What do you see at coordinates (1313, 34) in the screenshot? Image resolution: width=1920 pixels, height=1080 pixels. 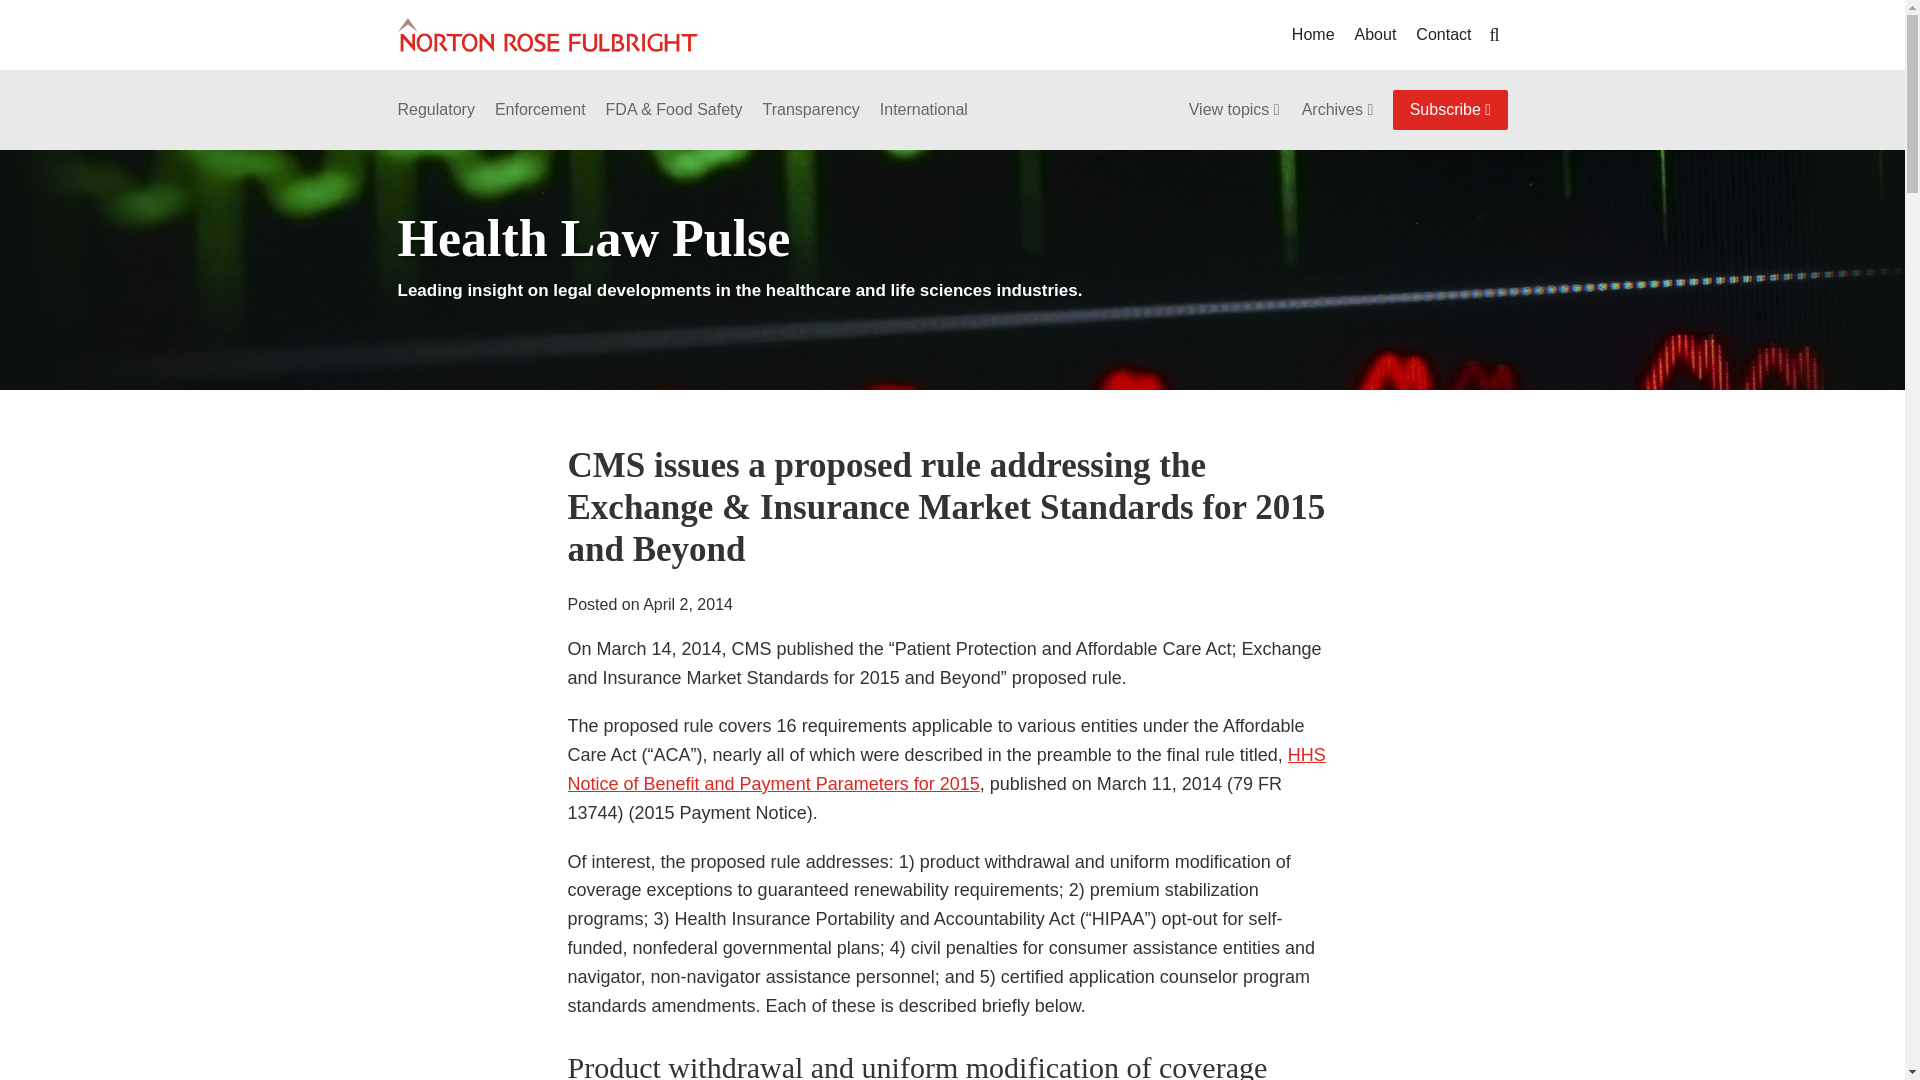 I see `Home` at bounding box center [1313, 34].